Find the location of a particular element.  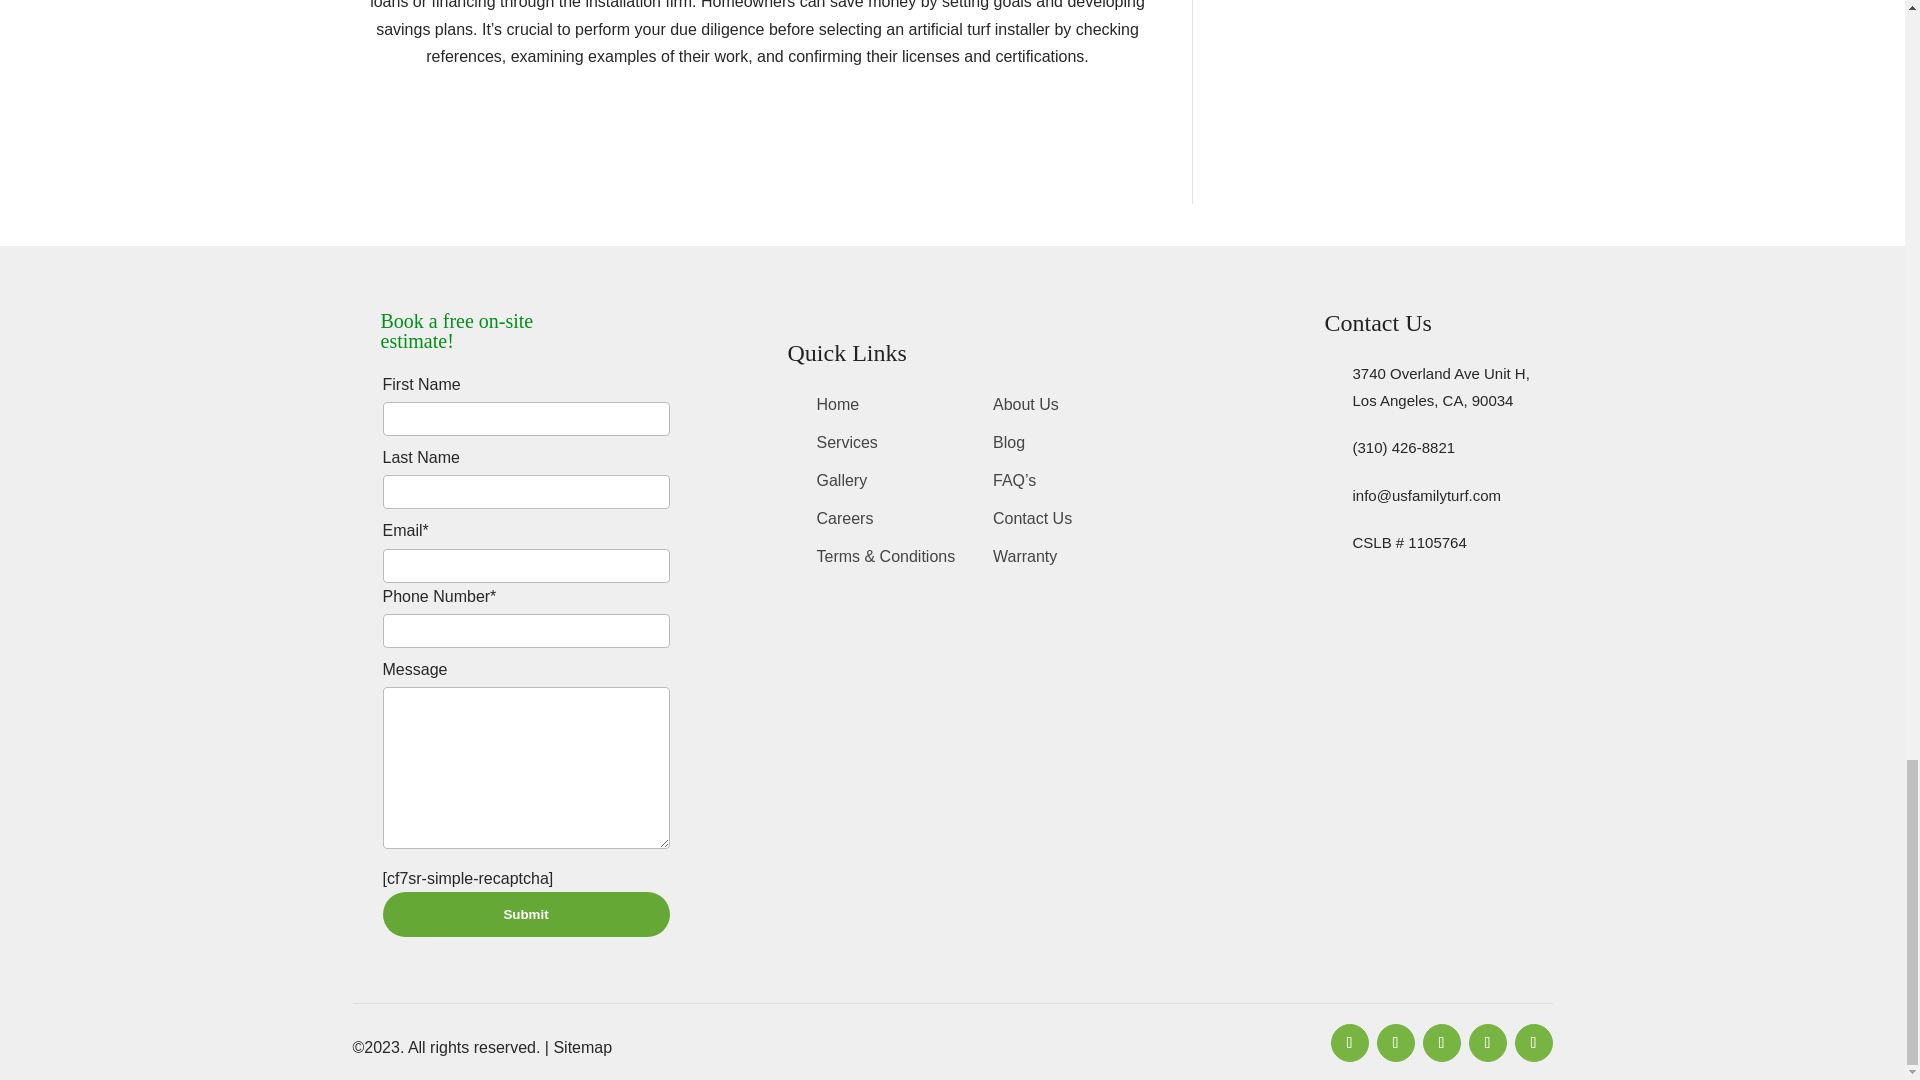

Artificial Grass Landscaping Services is located at coordinates (846, 446).